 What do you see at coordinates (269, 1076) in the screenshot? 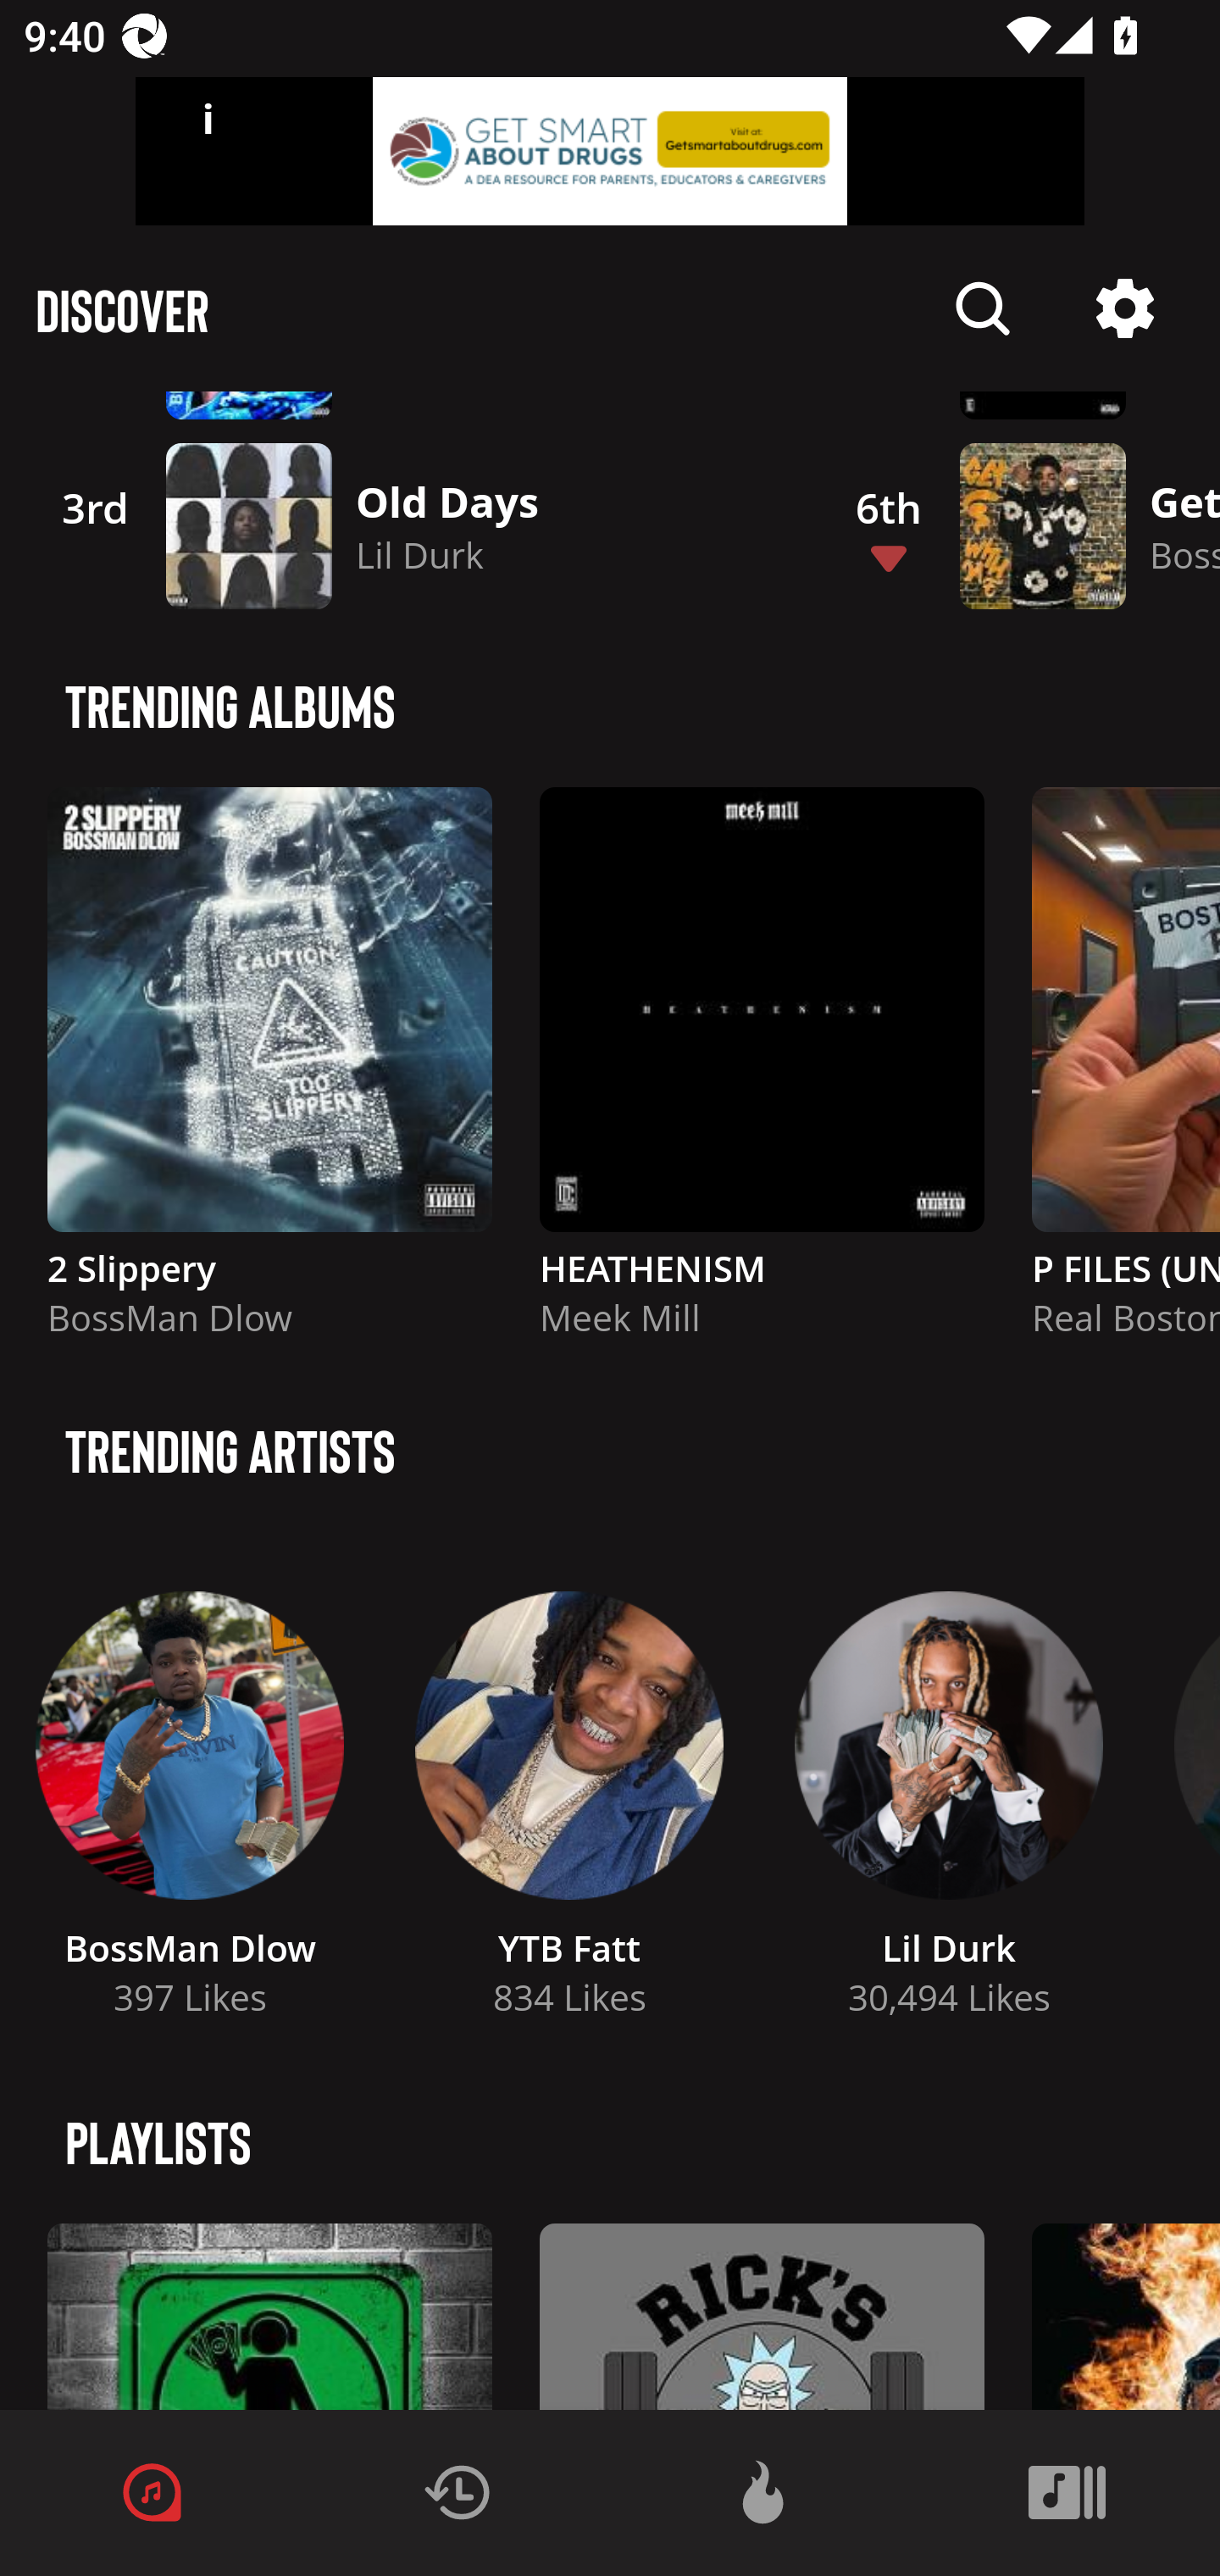
I see `Description 2 Slippery BossMan Dlow` at bounding box center [269, 1076].